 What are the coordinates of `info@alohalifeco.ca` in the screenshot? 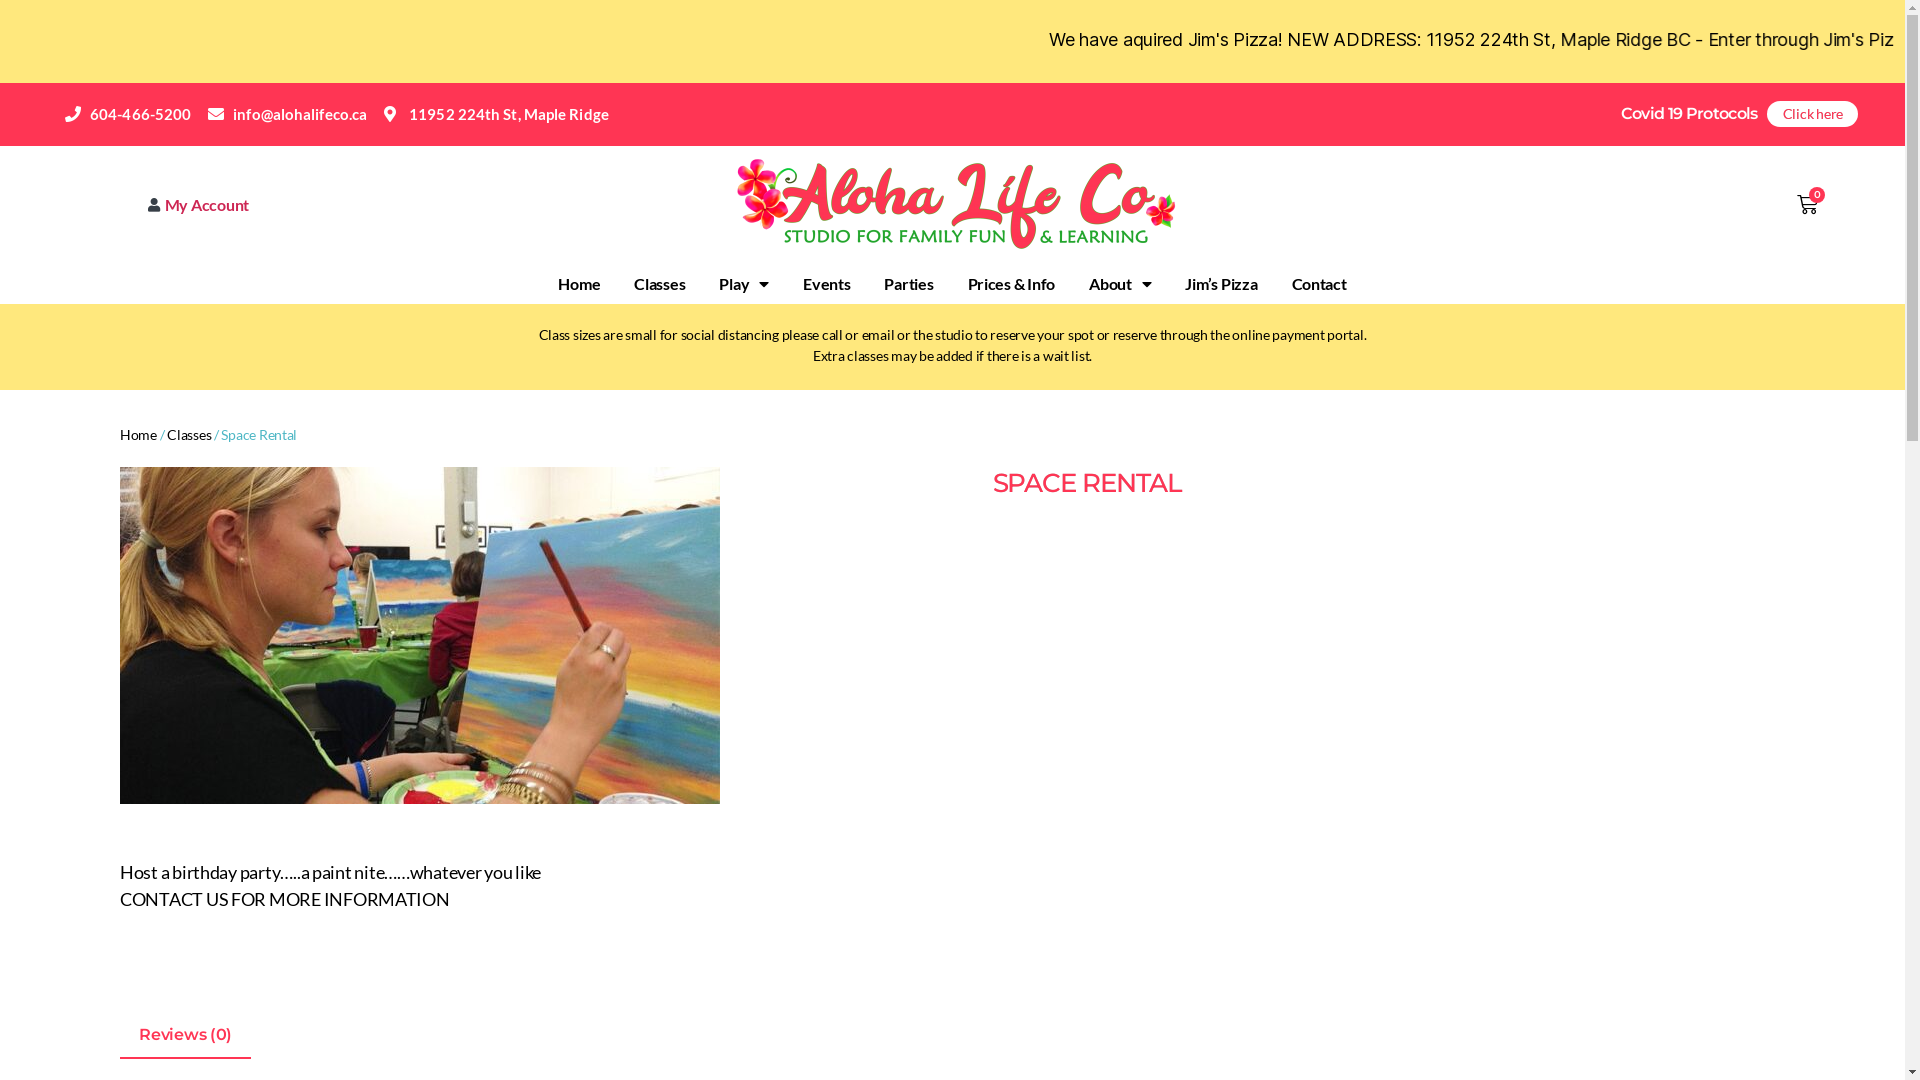 It's located at (288, 114).